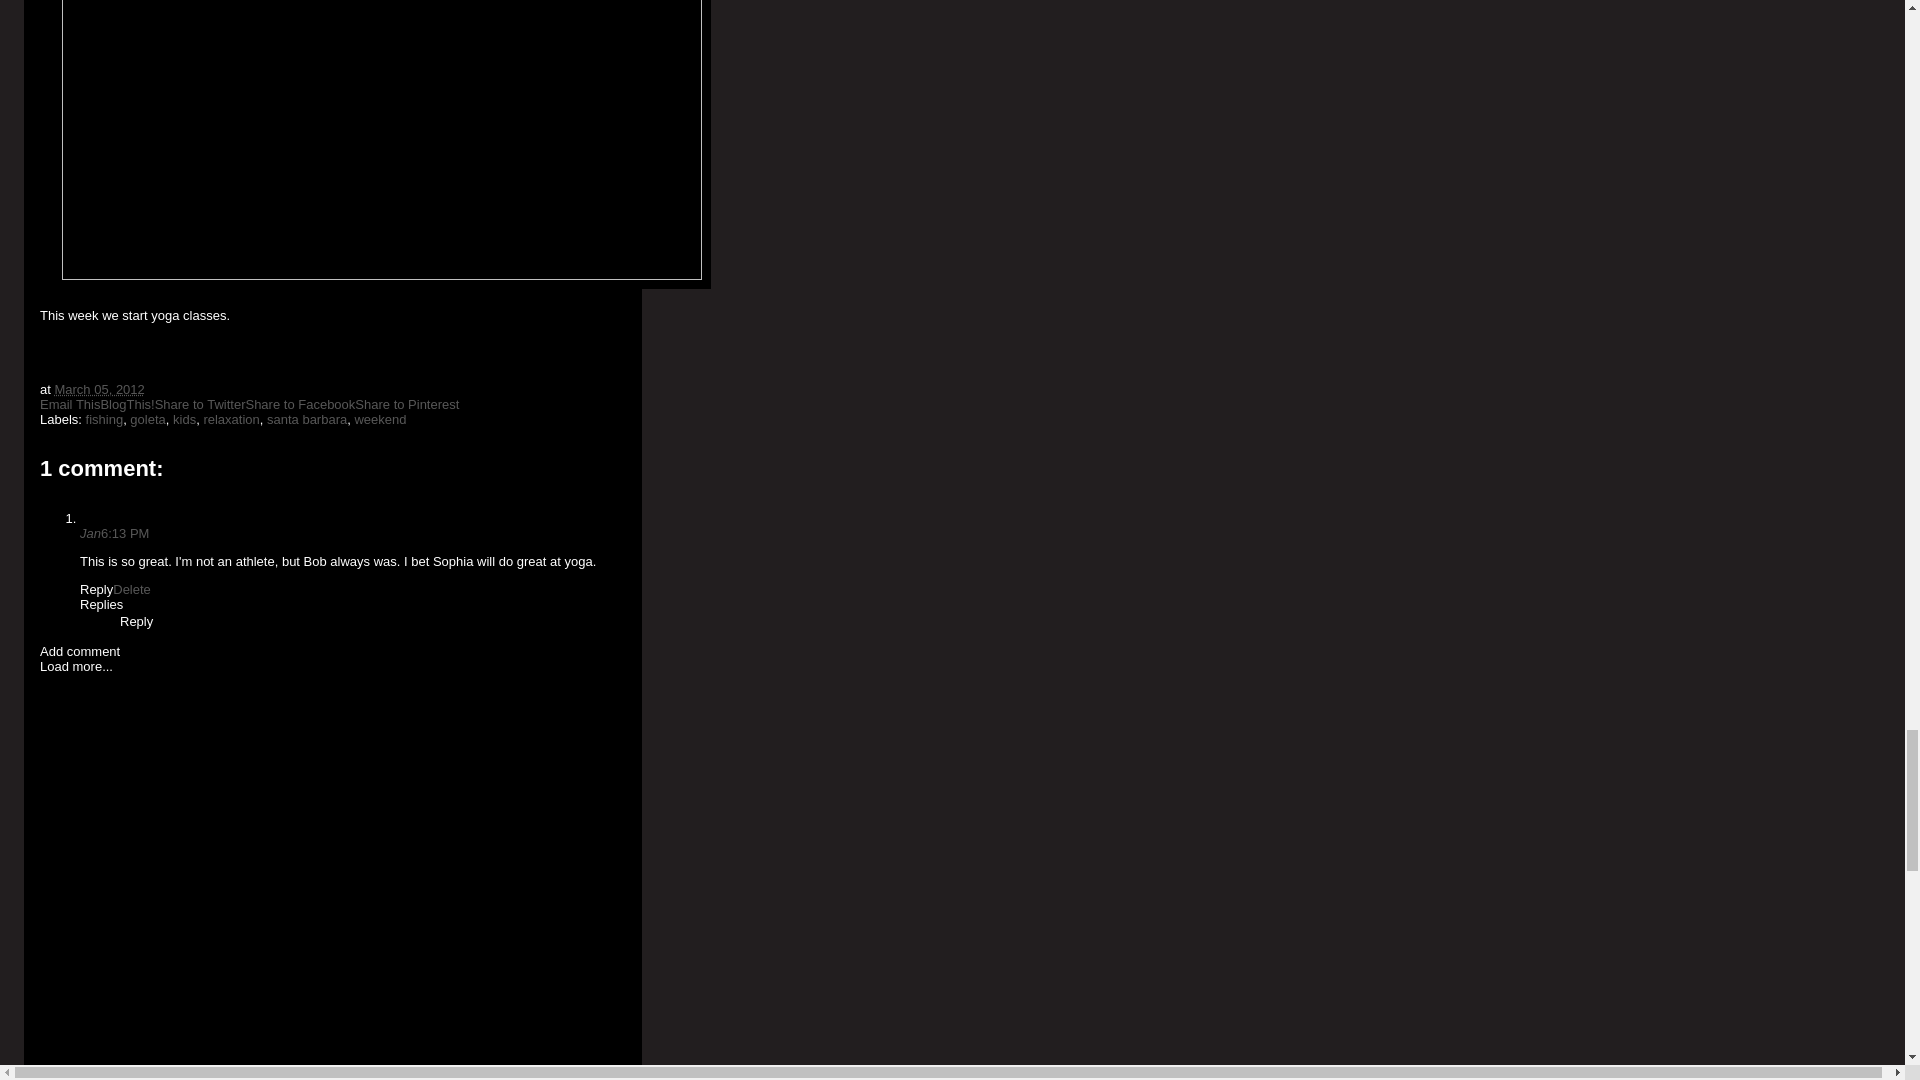 The height and width of the screenshot is (1080, 1920). What do you see at coordinates (126, 404) in the screenshot?
I see `BlogThis!` at bounding box center [126, 404].